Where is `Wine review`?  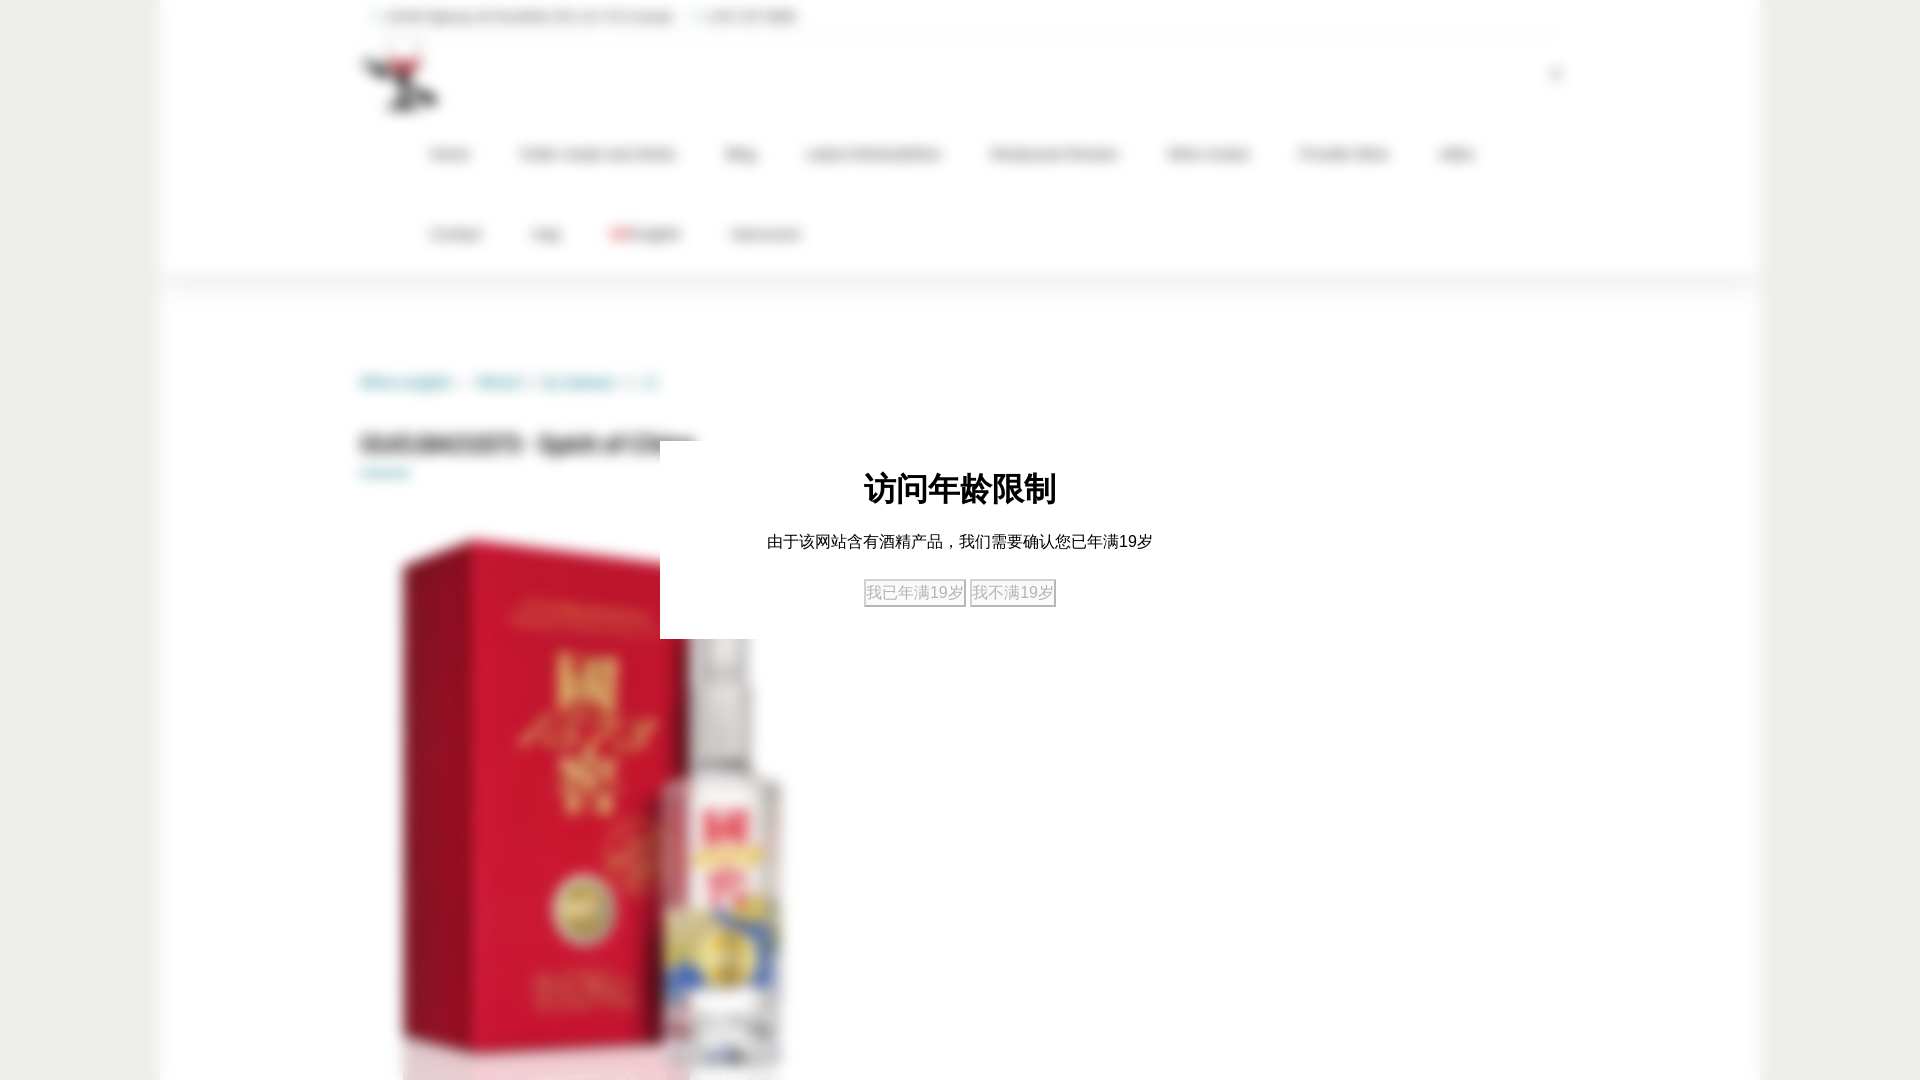
Wine review is located at coordinates (1208, 153).